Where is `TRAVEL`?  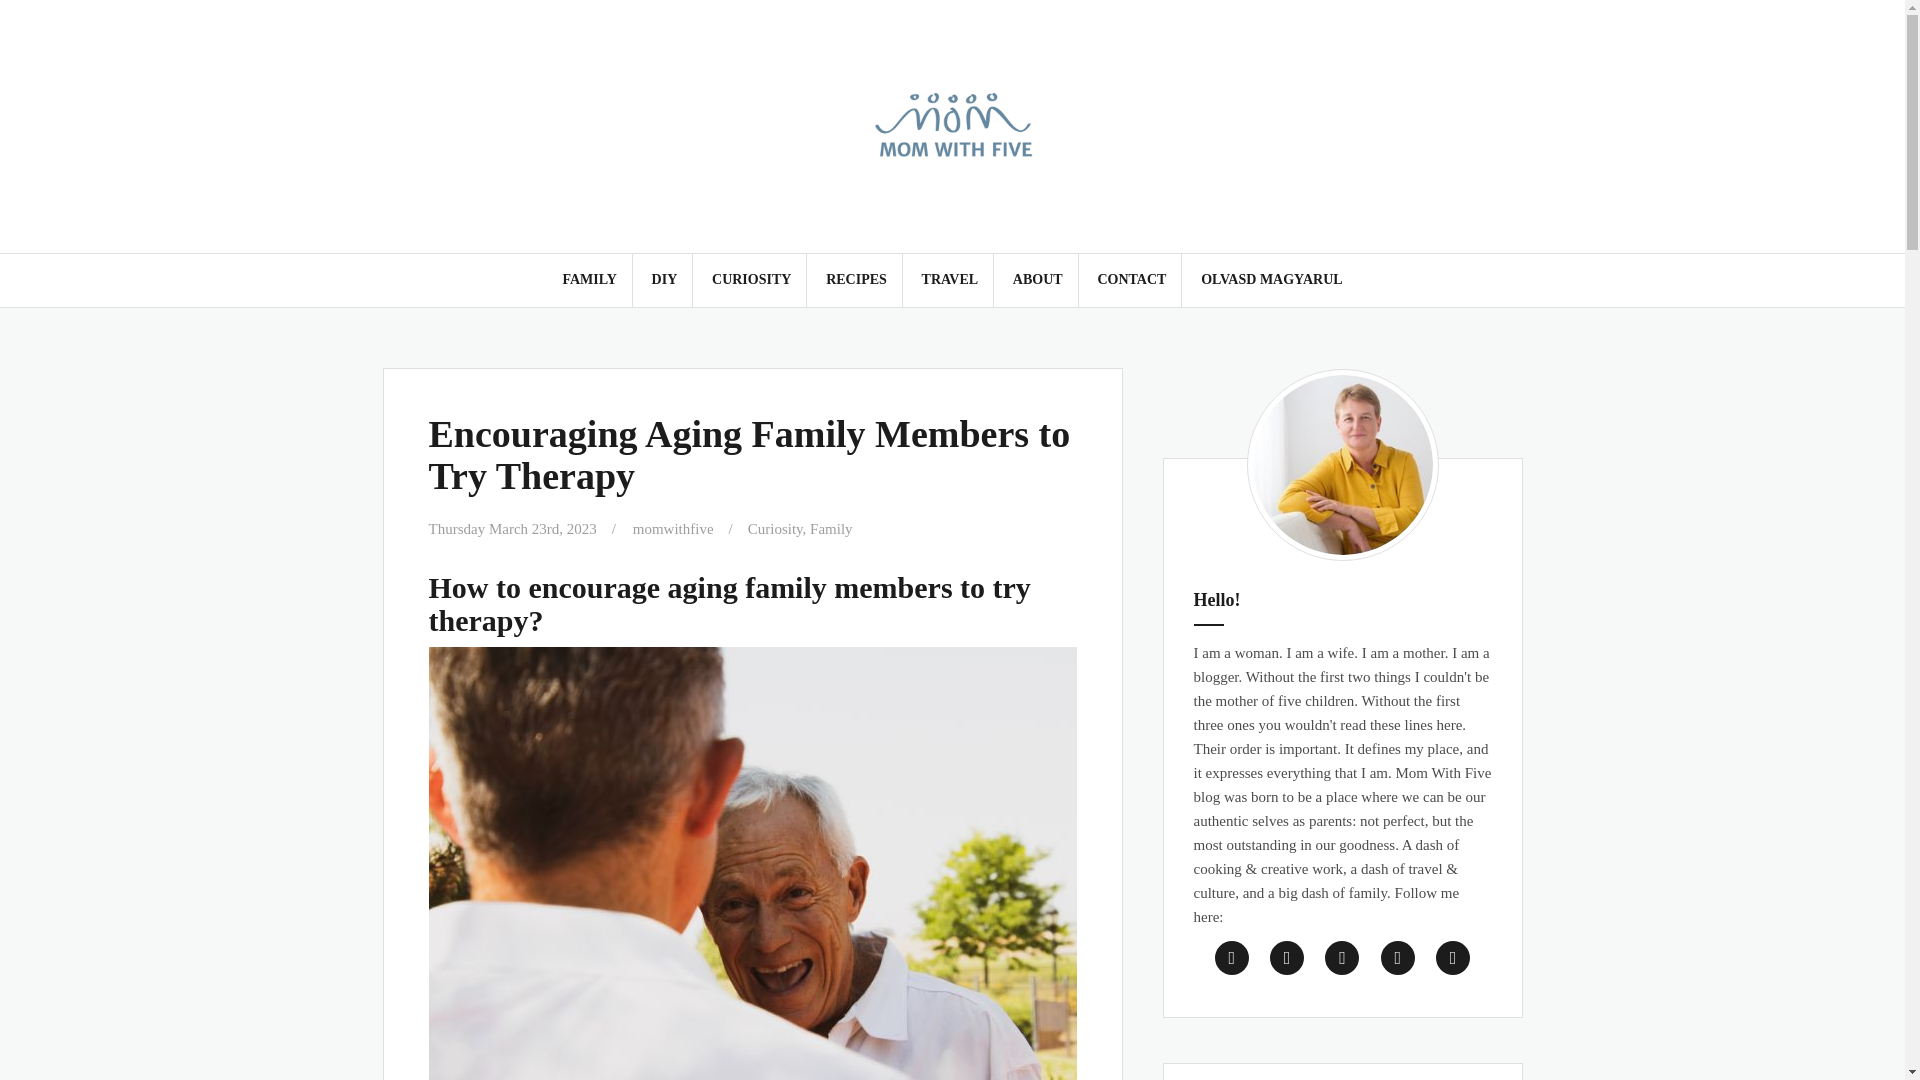 TRAVEL is located at coordinates (950, 279).